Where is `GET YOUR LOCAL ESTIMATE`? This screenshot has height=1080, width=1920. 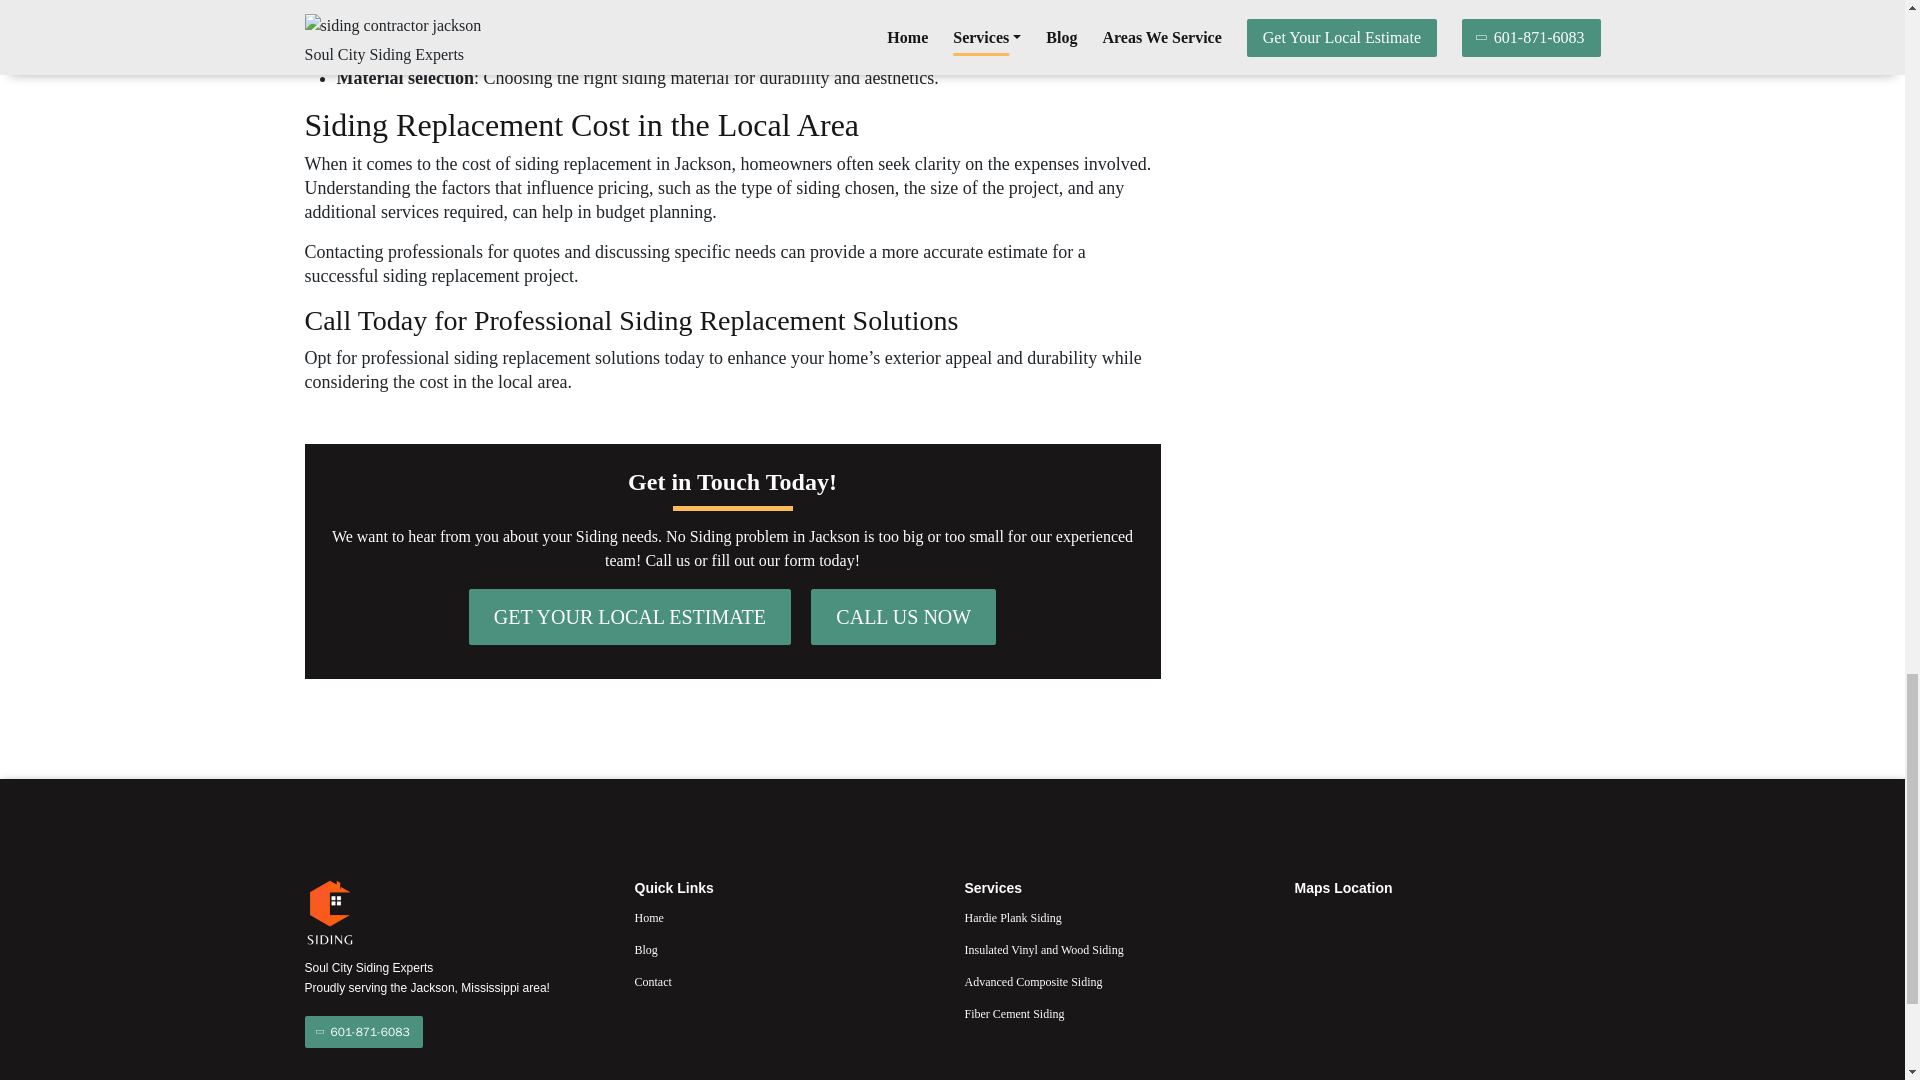 GET YOUR LOCAL ESTIMATE is located at coordinates (630, 616).